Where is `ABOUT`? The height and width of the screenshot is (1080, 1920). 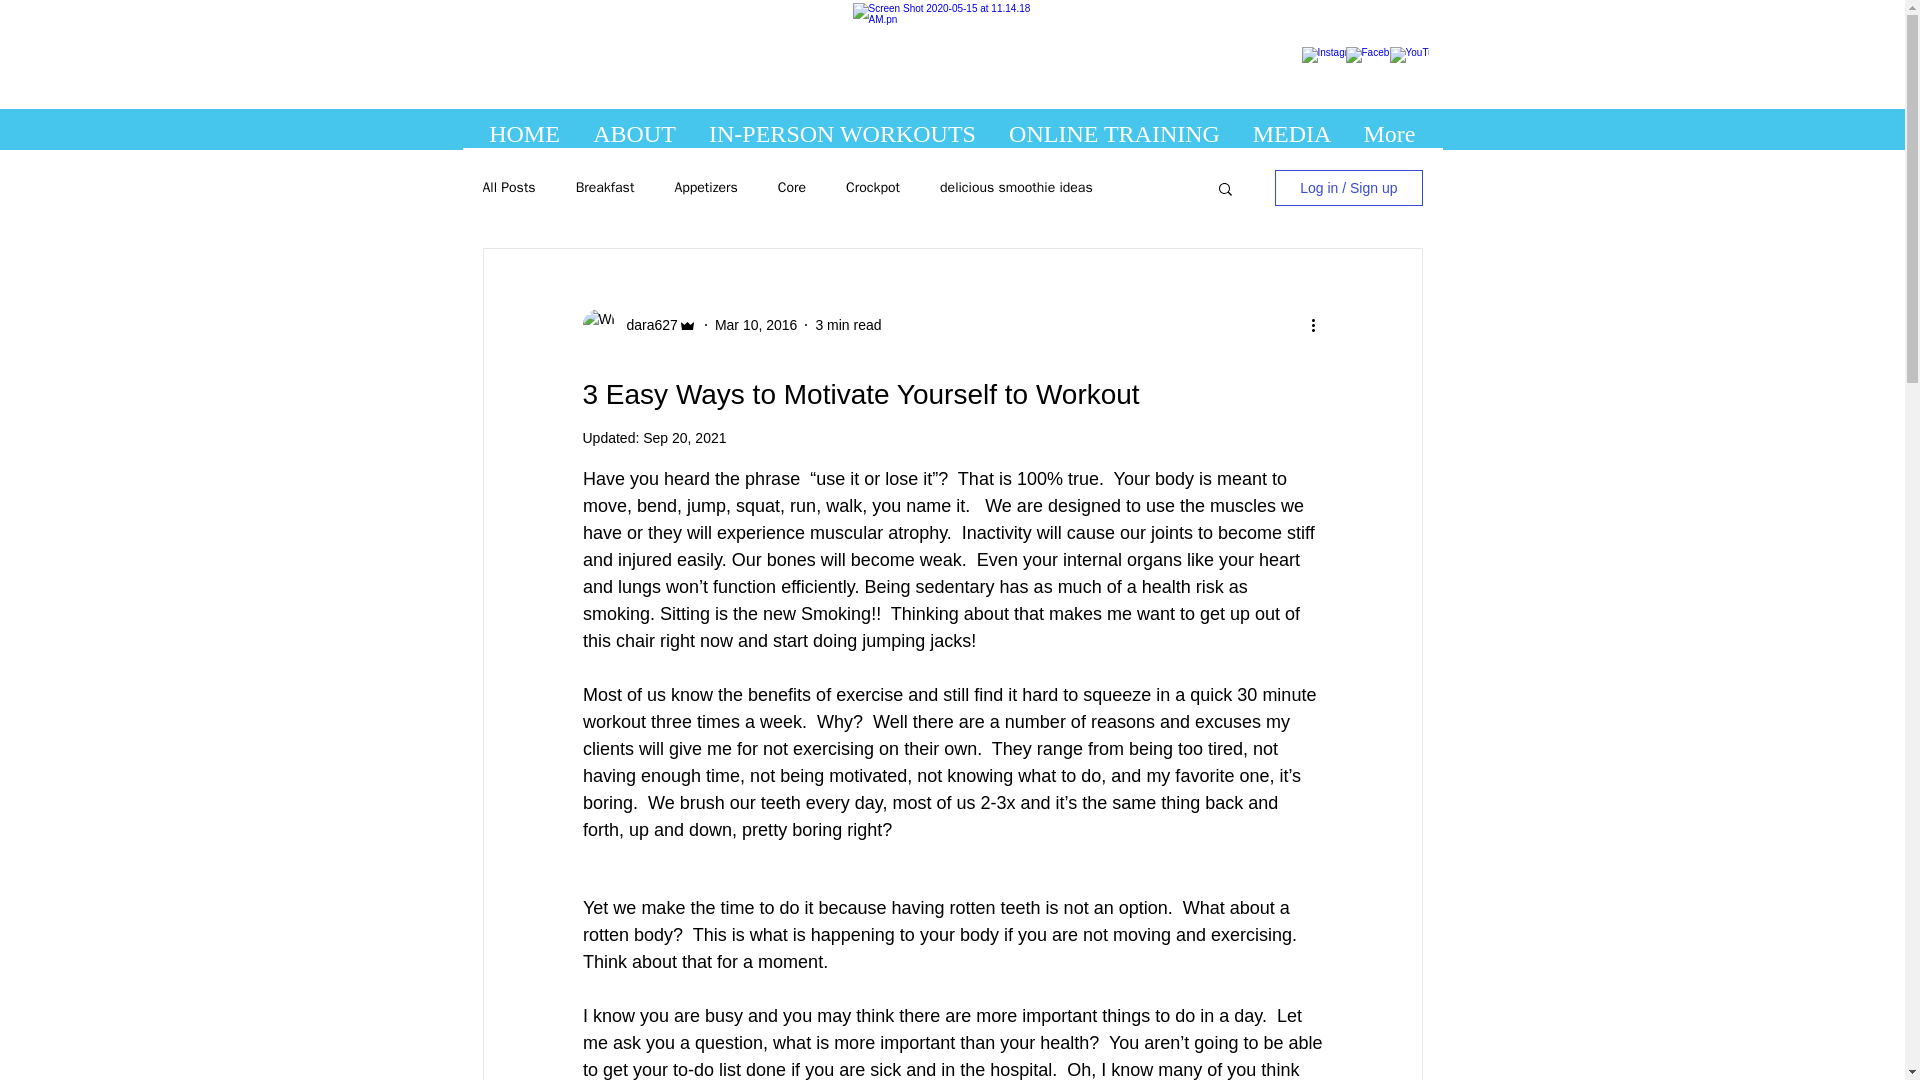 ABOUT is located at coordinates (634, 129).